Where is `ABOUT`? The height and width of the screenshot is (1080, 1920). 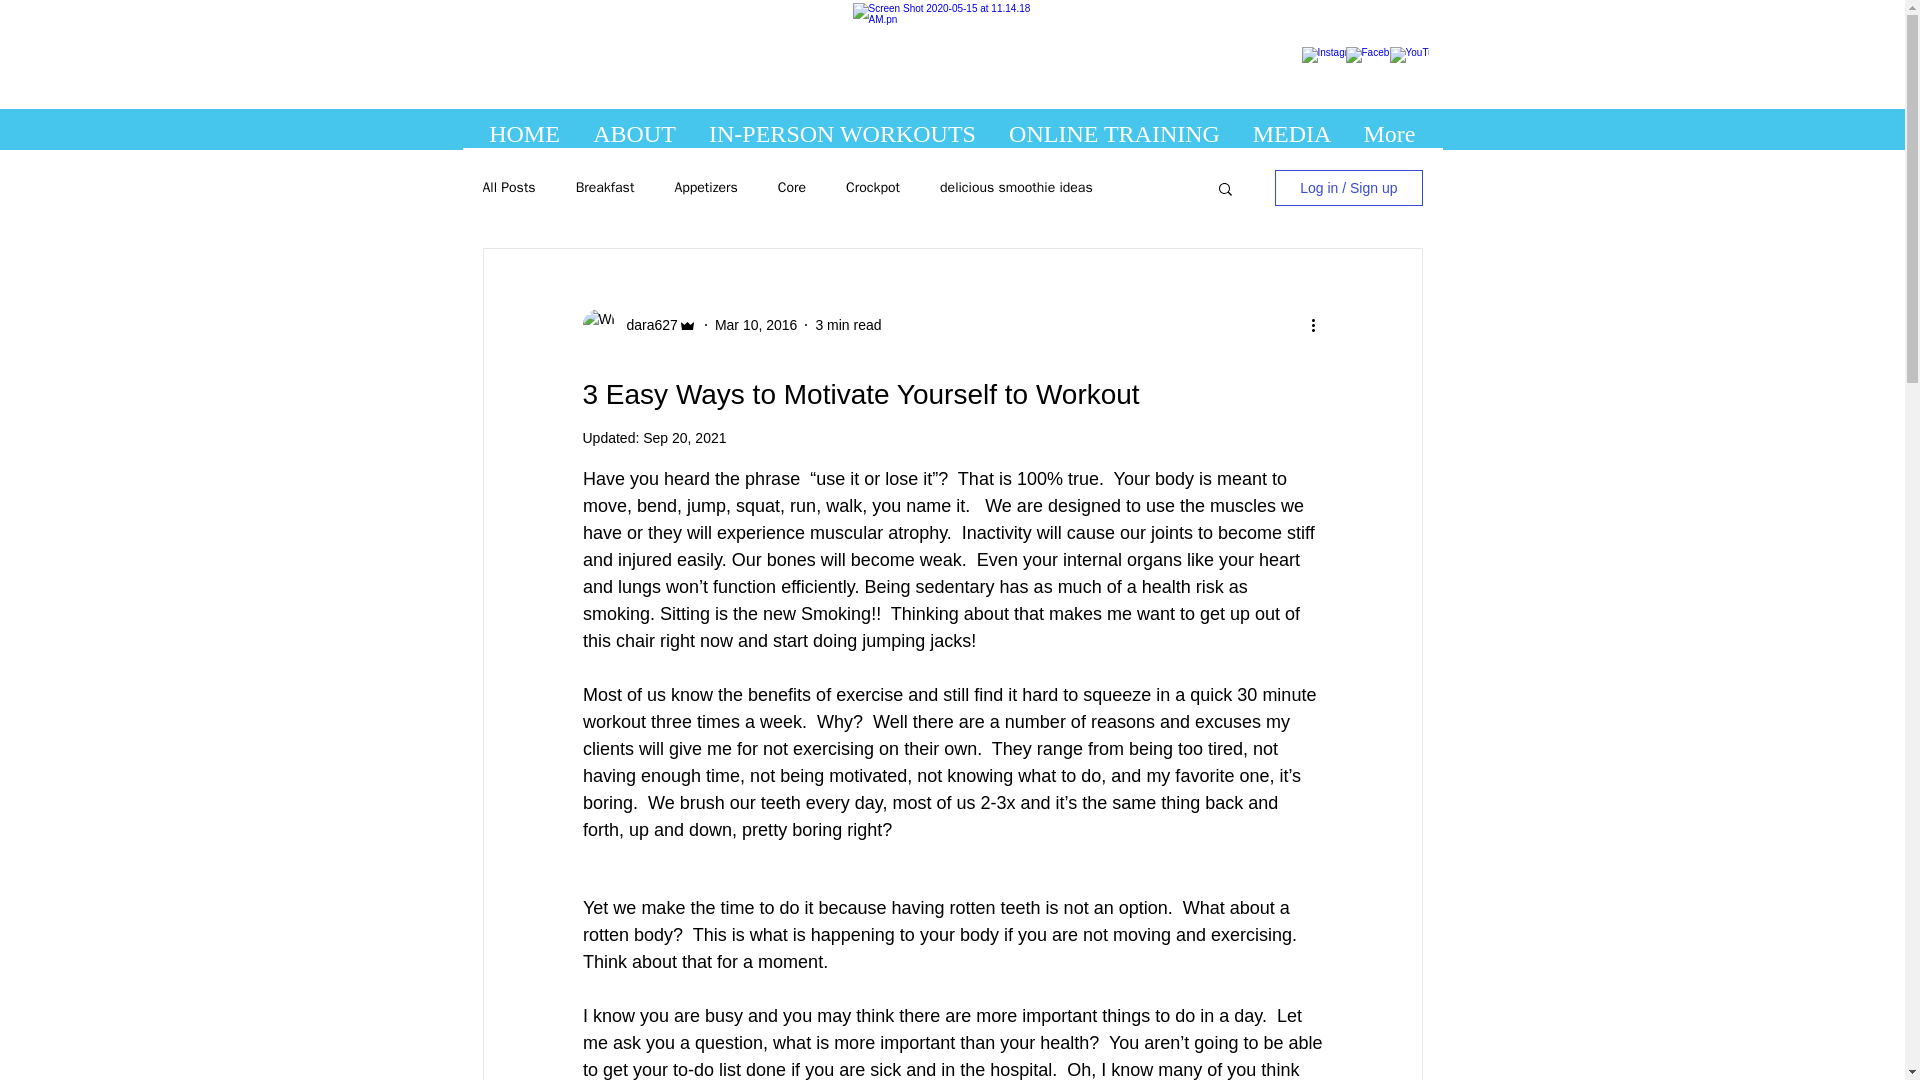 ABOUT is located at coordinates (634, 129).